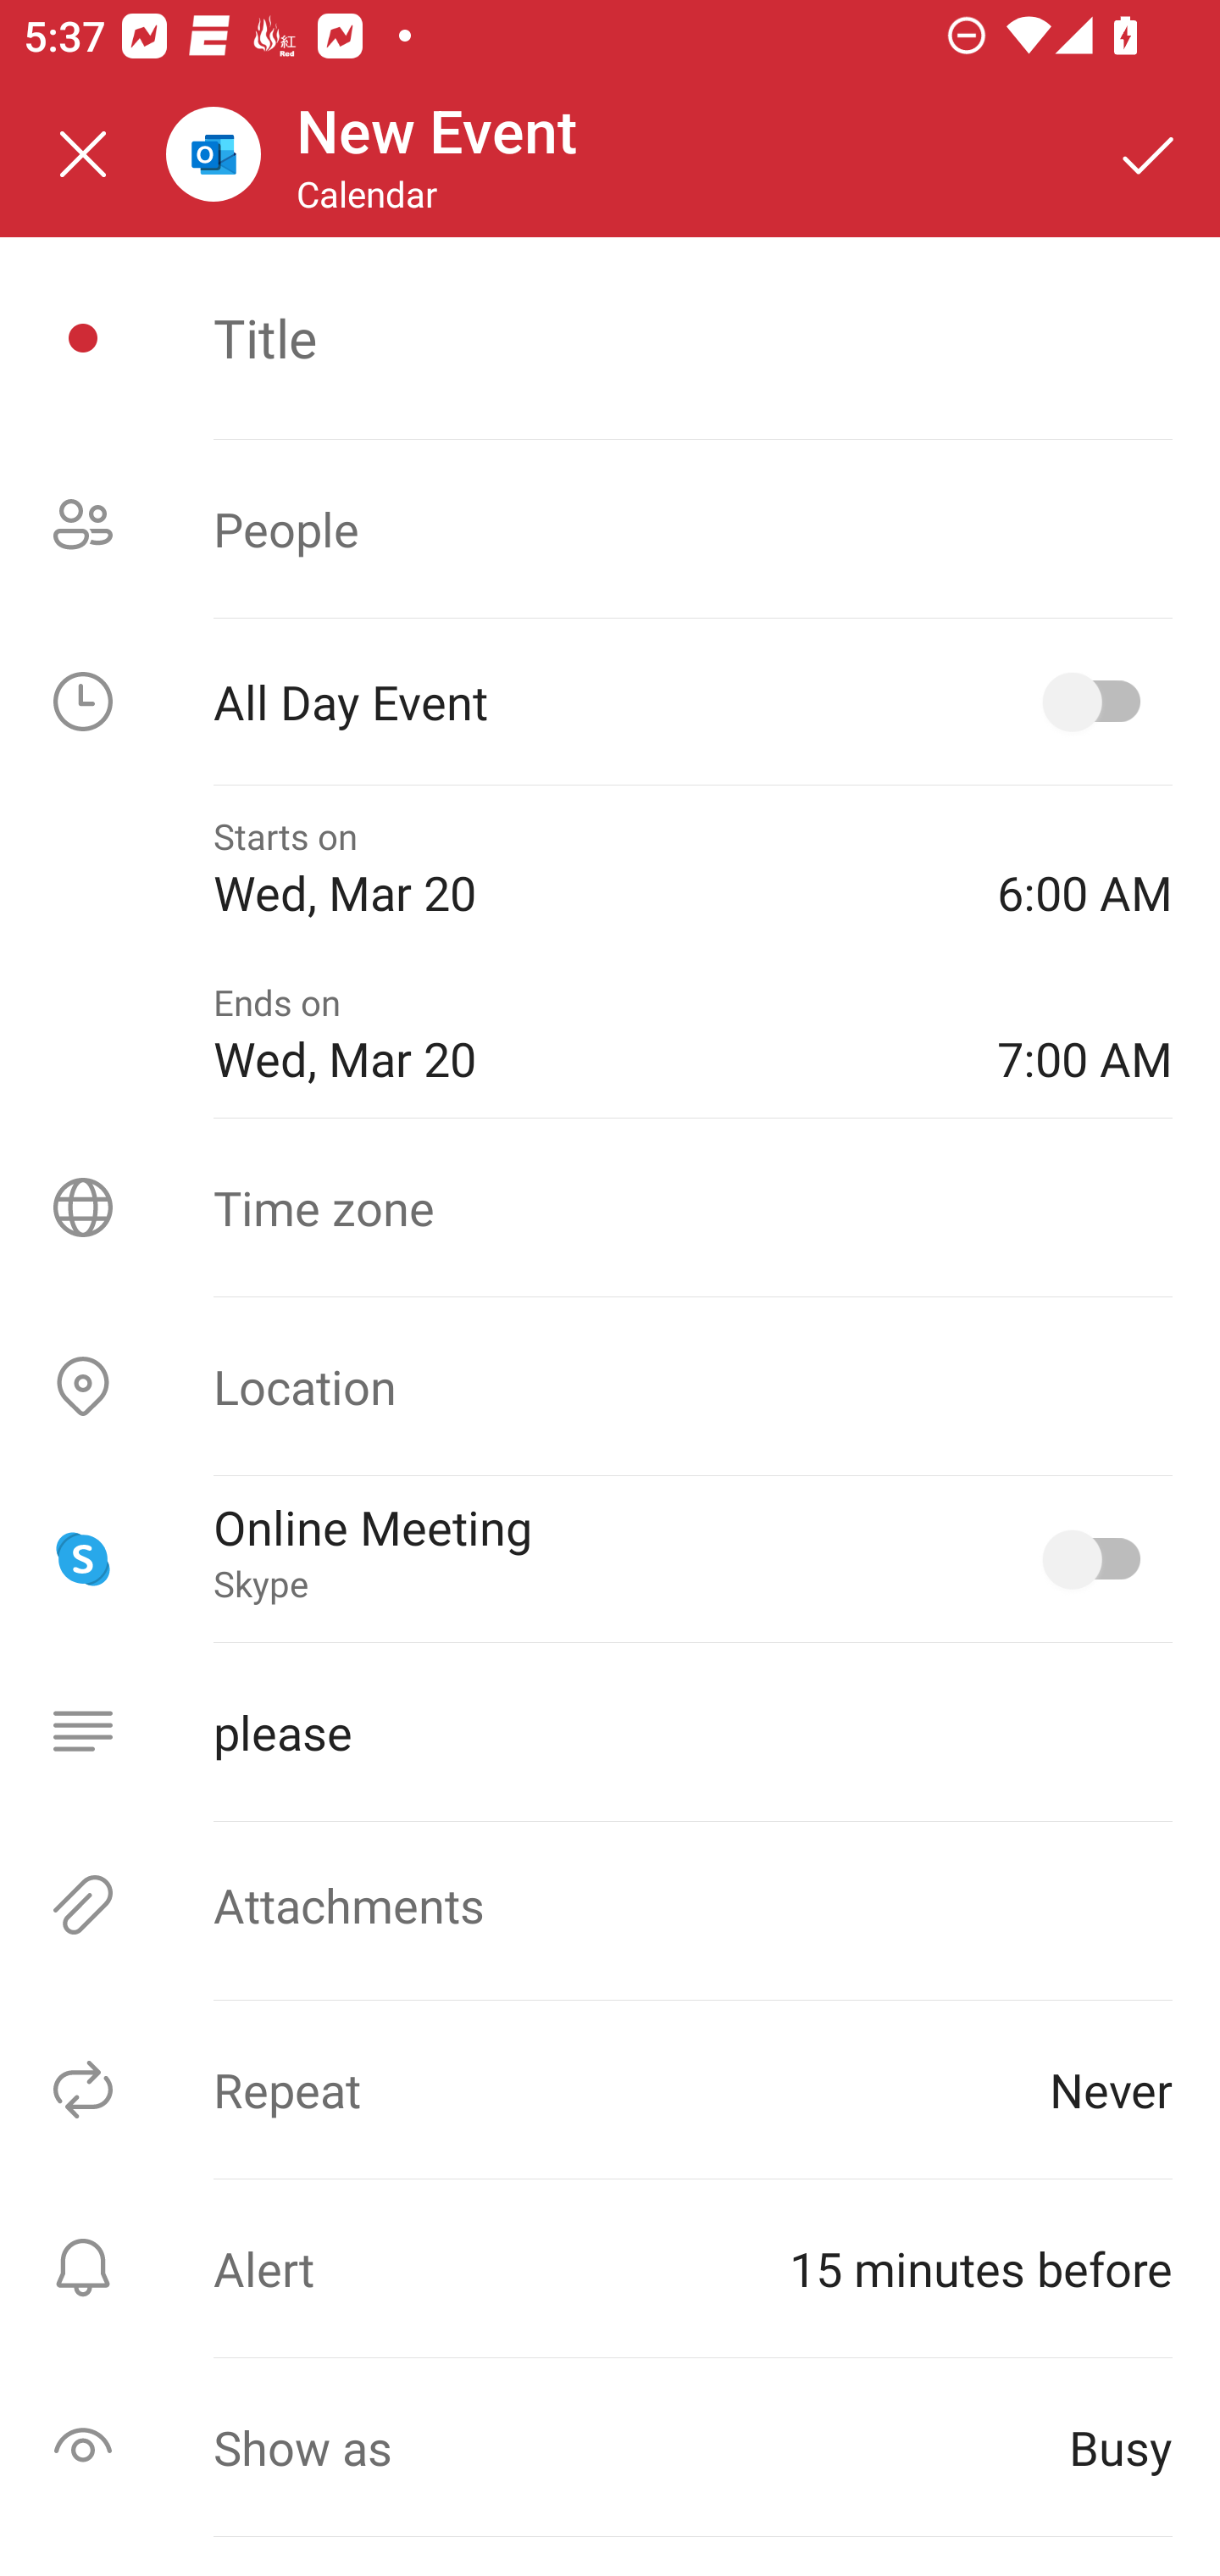 This screenshot has height=2576, width=1220. Describe the element at coordinates (692, 337) in the screenshot. I see `Title` at that location.